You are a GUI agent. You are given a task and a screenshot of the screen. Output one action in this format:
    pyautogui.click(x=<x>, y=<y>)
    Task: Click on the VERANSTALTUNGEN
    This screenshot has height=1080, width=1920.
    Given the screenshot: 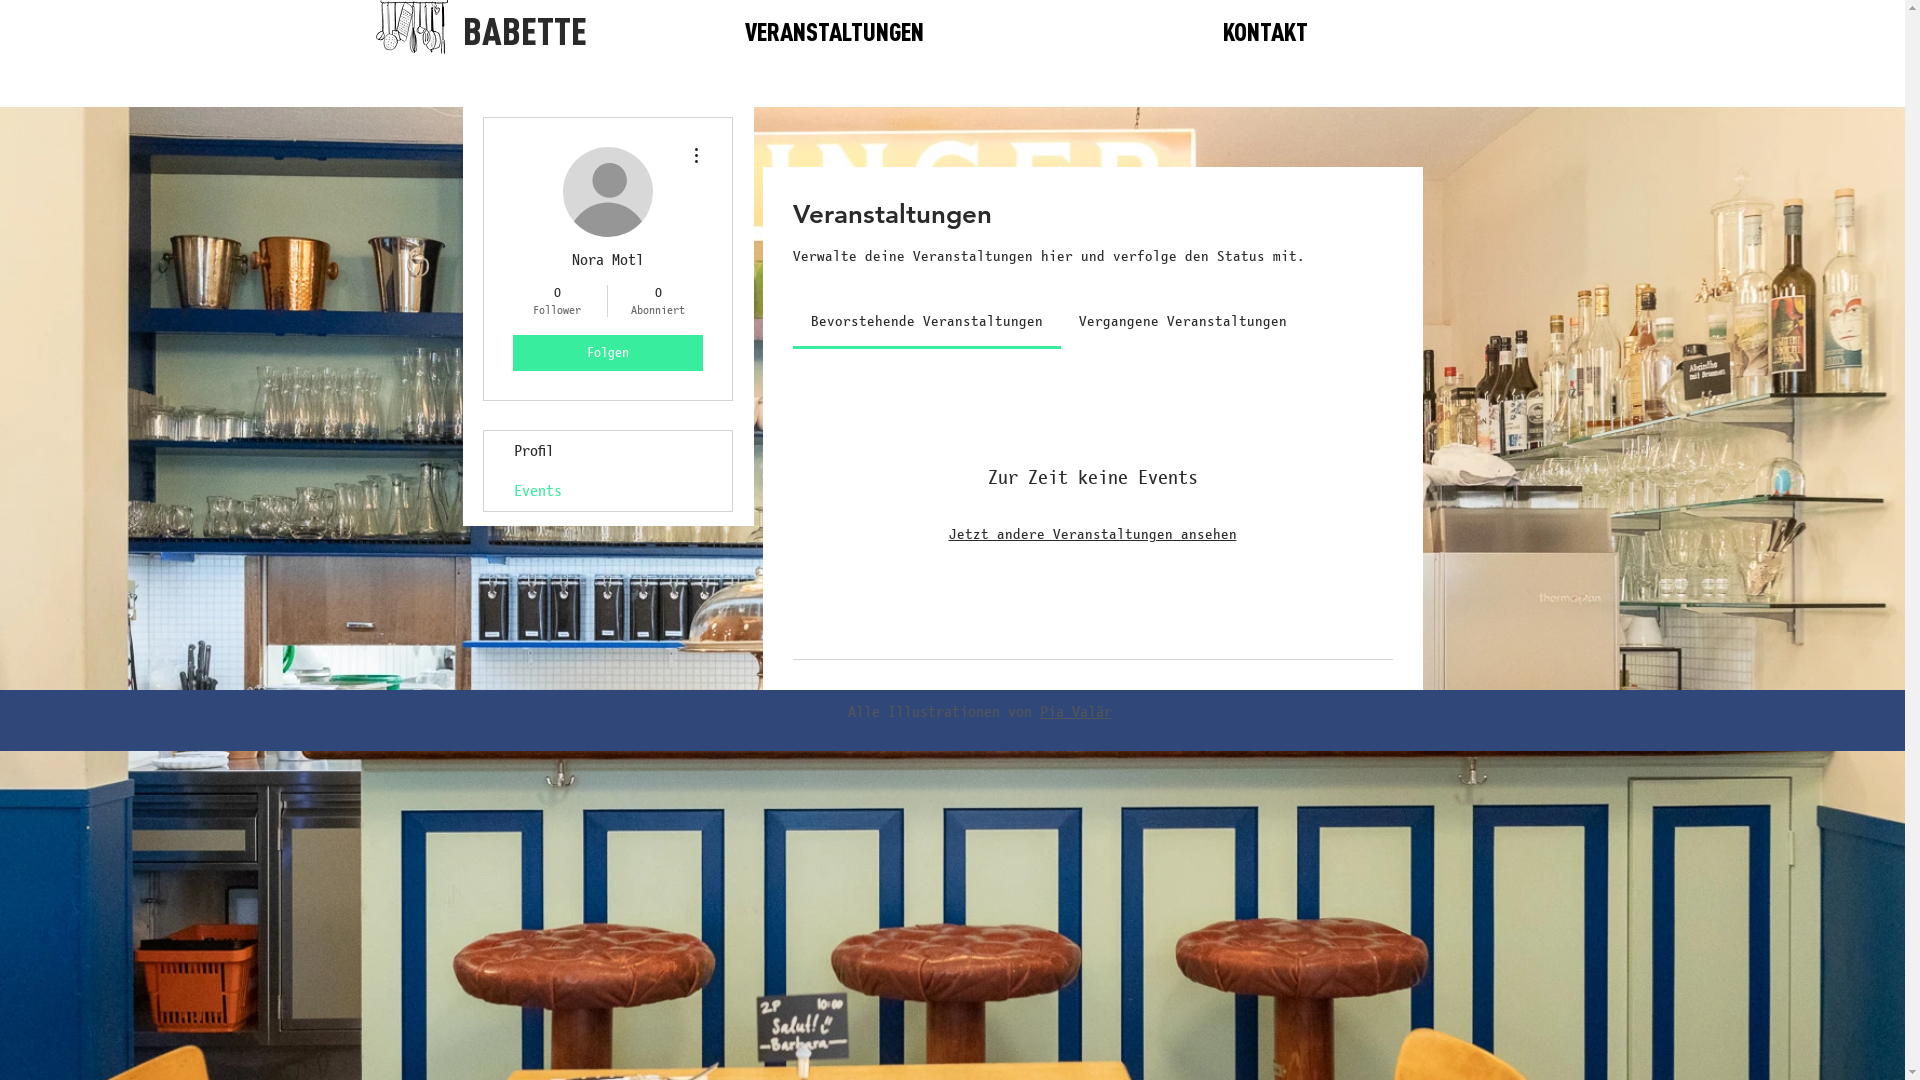 What is the action you would take?
    pyautogui.click(x=835, y=30)
    